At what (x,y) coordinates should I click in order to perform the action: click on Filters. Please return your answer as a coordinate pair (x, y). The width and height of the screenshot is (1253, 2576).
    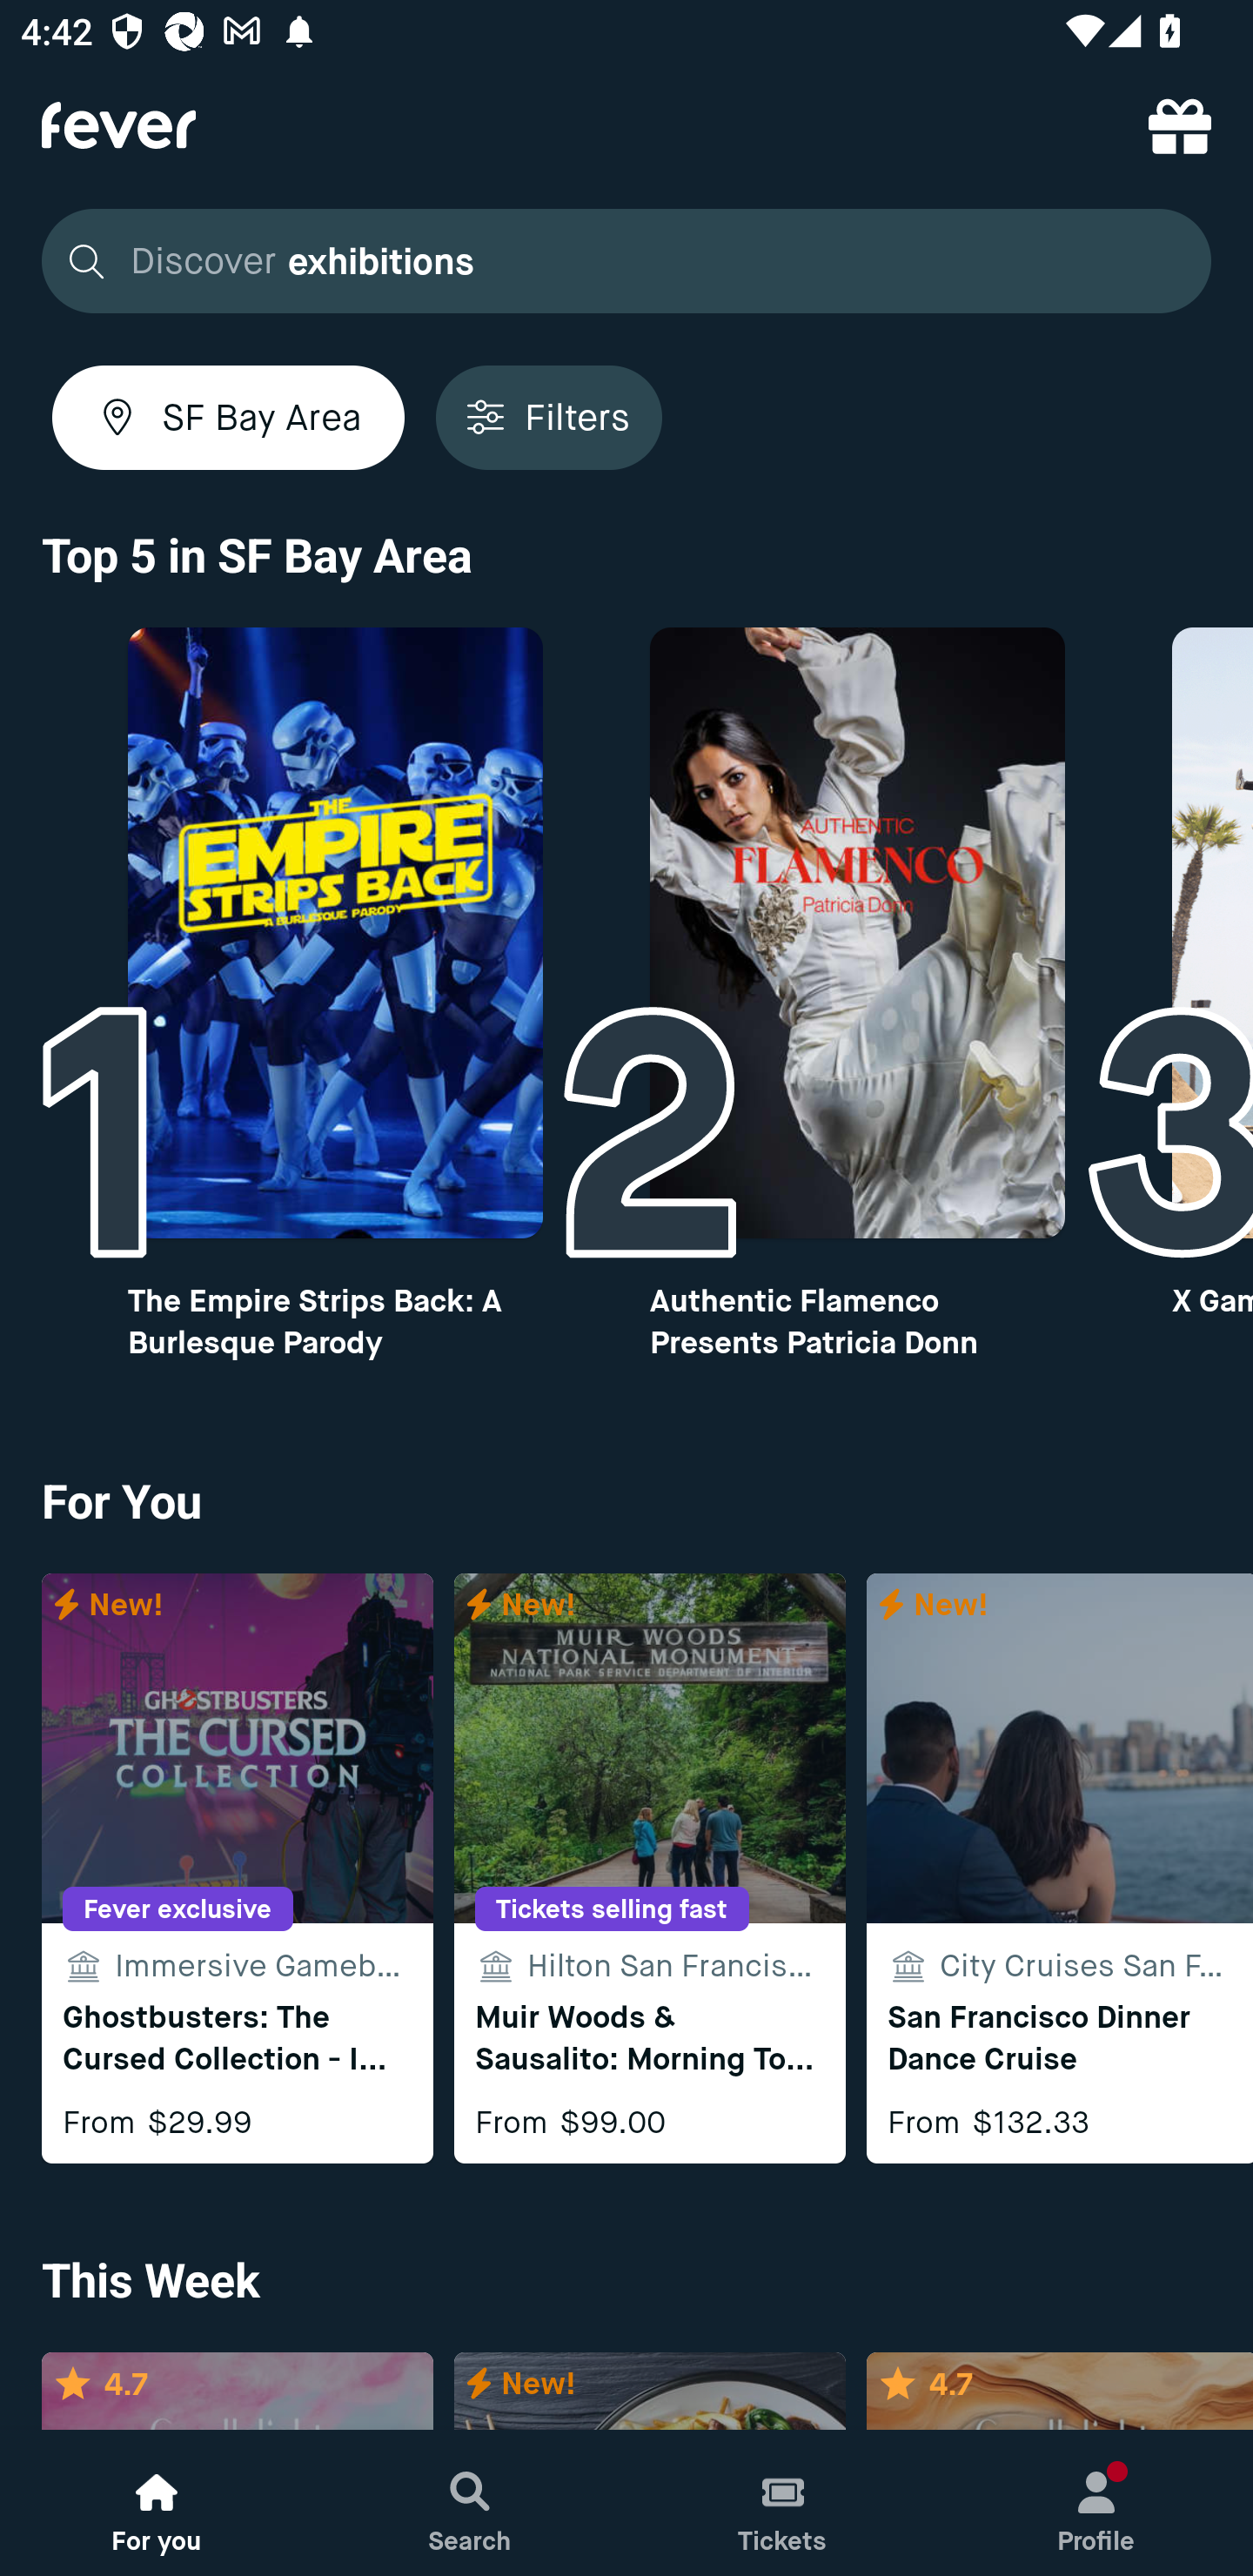
    Looking at the image, I should click on (548, 417).